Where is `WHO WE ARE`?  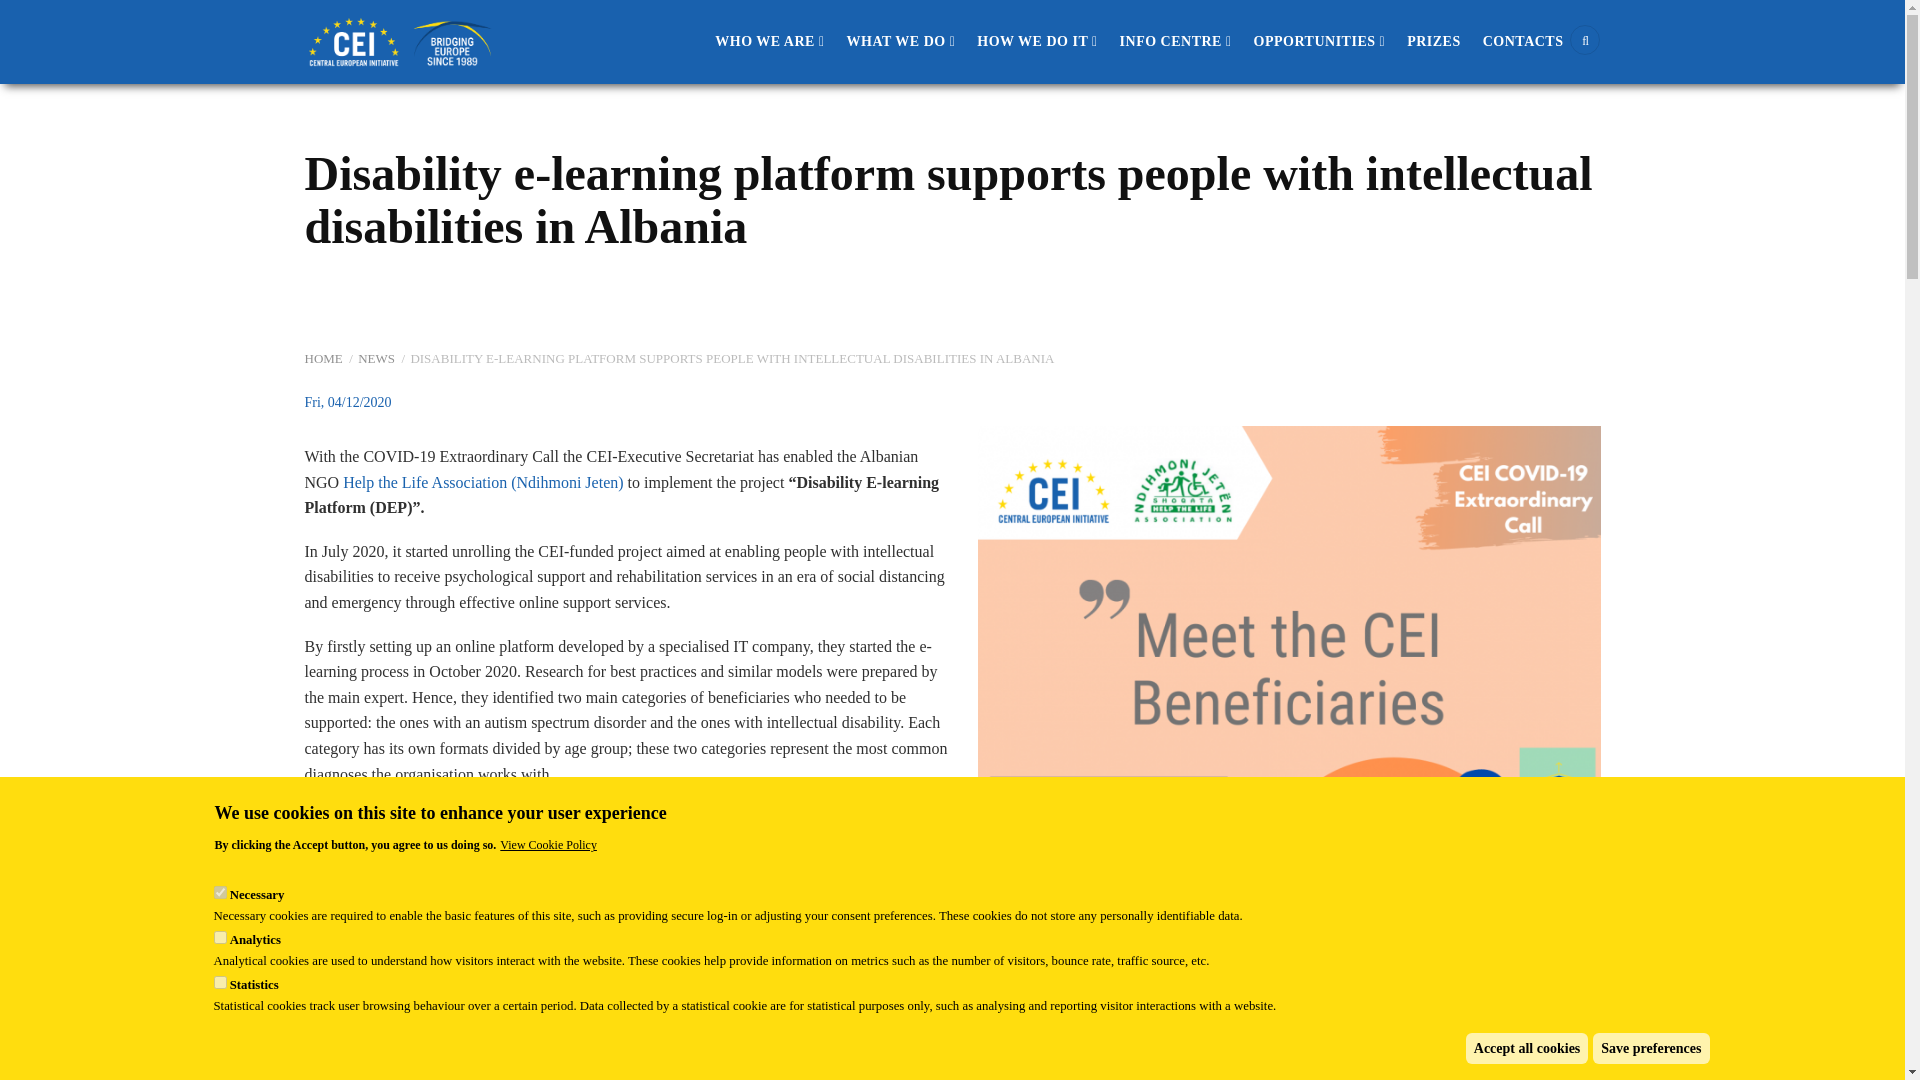
WHO WE ARE is located at coordinates (770, 42).